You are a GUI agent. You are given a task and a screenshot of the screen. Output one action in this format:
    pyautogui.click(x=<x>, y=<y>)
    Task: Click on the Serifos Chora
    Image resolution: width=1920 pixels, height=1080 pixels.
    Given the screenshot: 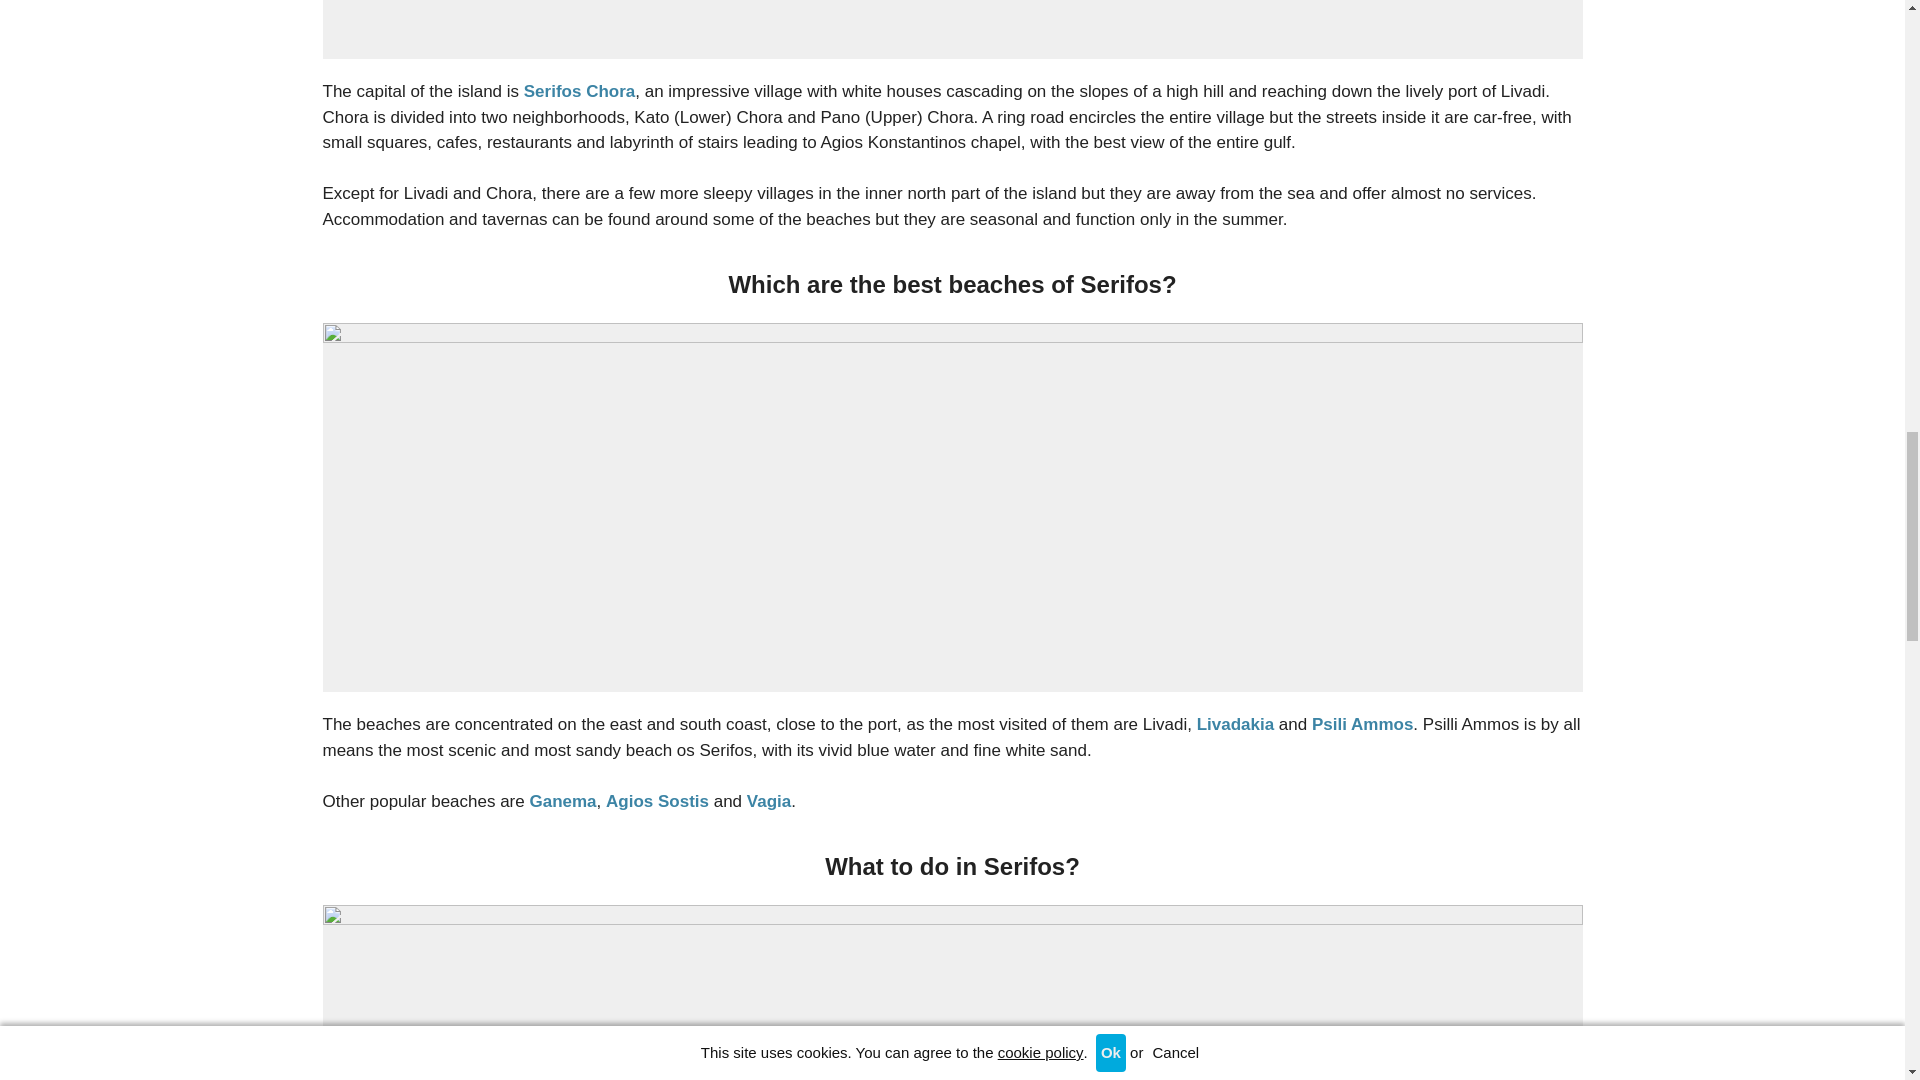 What is the action you would take?
    pyautogui.click(x=580, y=92)
    